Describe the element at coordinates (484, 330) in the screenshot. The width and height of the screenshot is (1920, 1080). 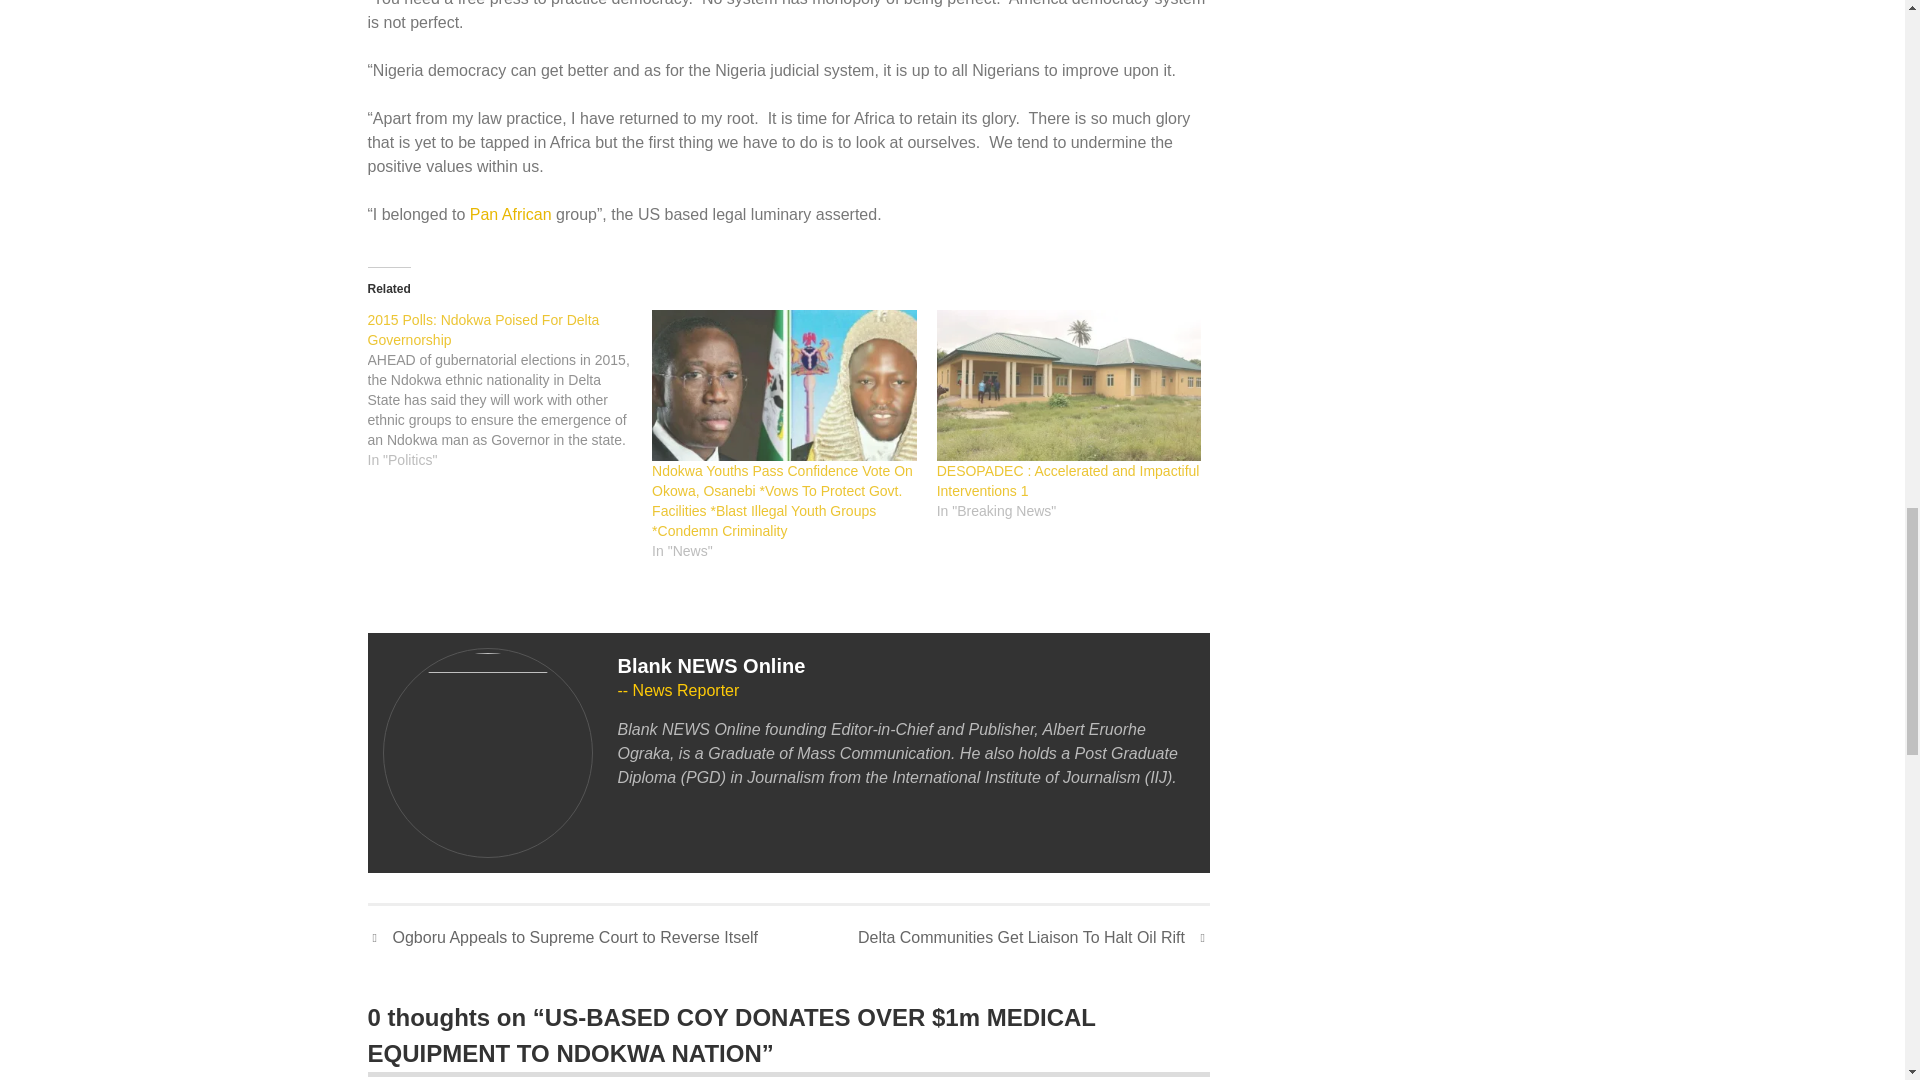
I see `2015 Polls: Ndokwa Poised For Delta Governorship` at that location.